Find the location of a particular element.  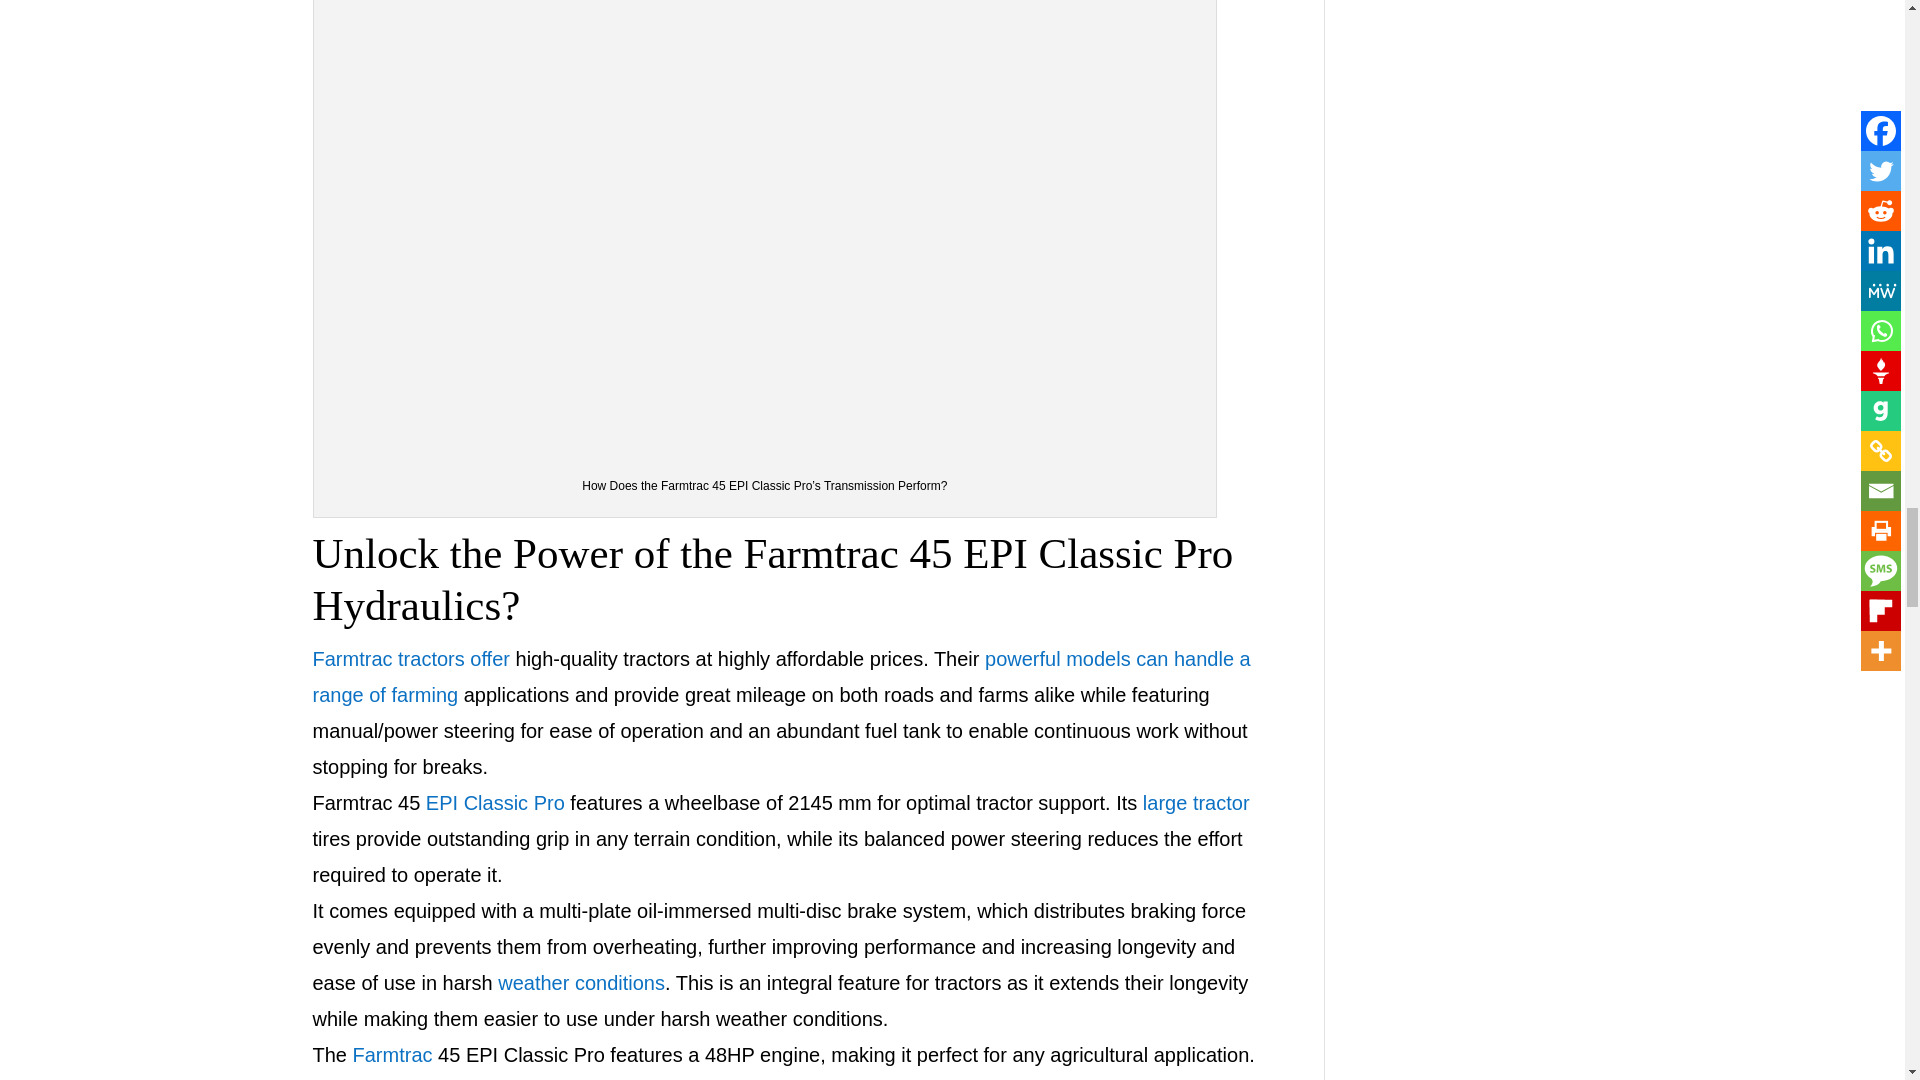

Farmtrac tractors offer is located at coordinates (410, 658).